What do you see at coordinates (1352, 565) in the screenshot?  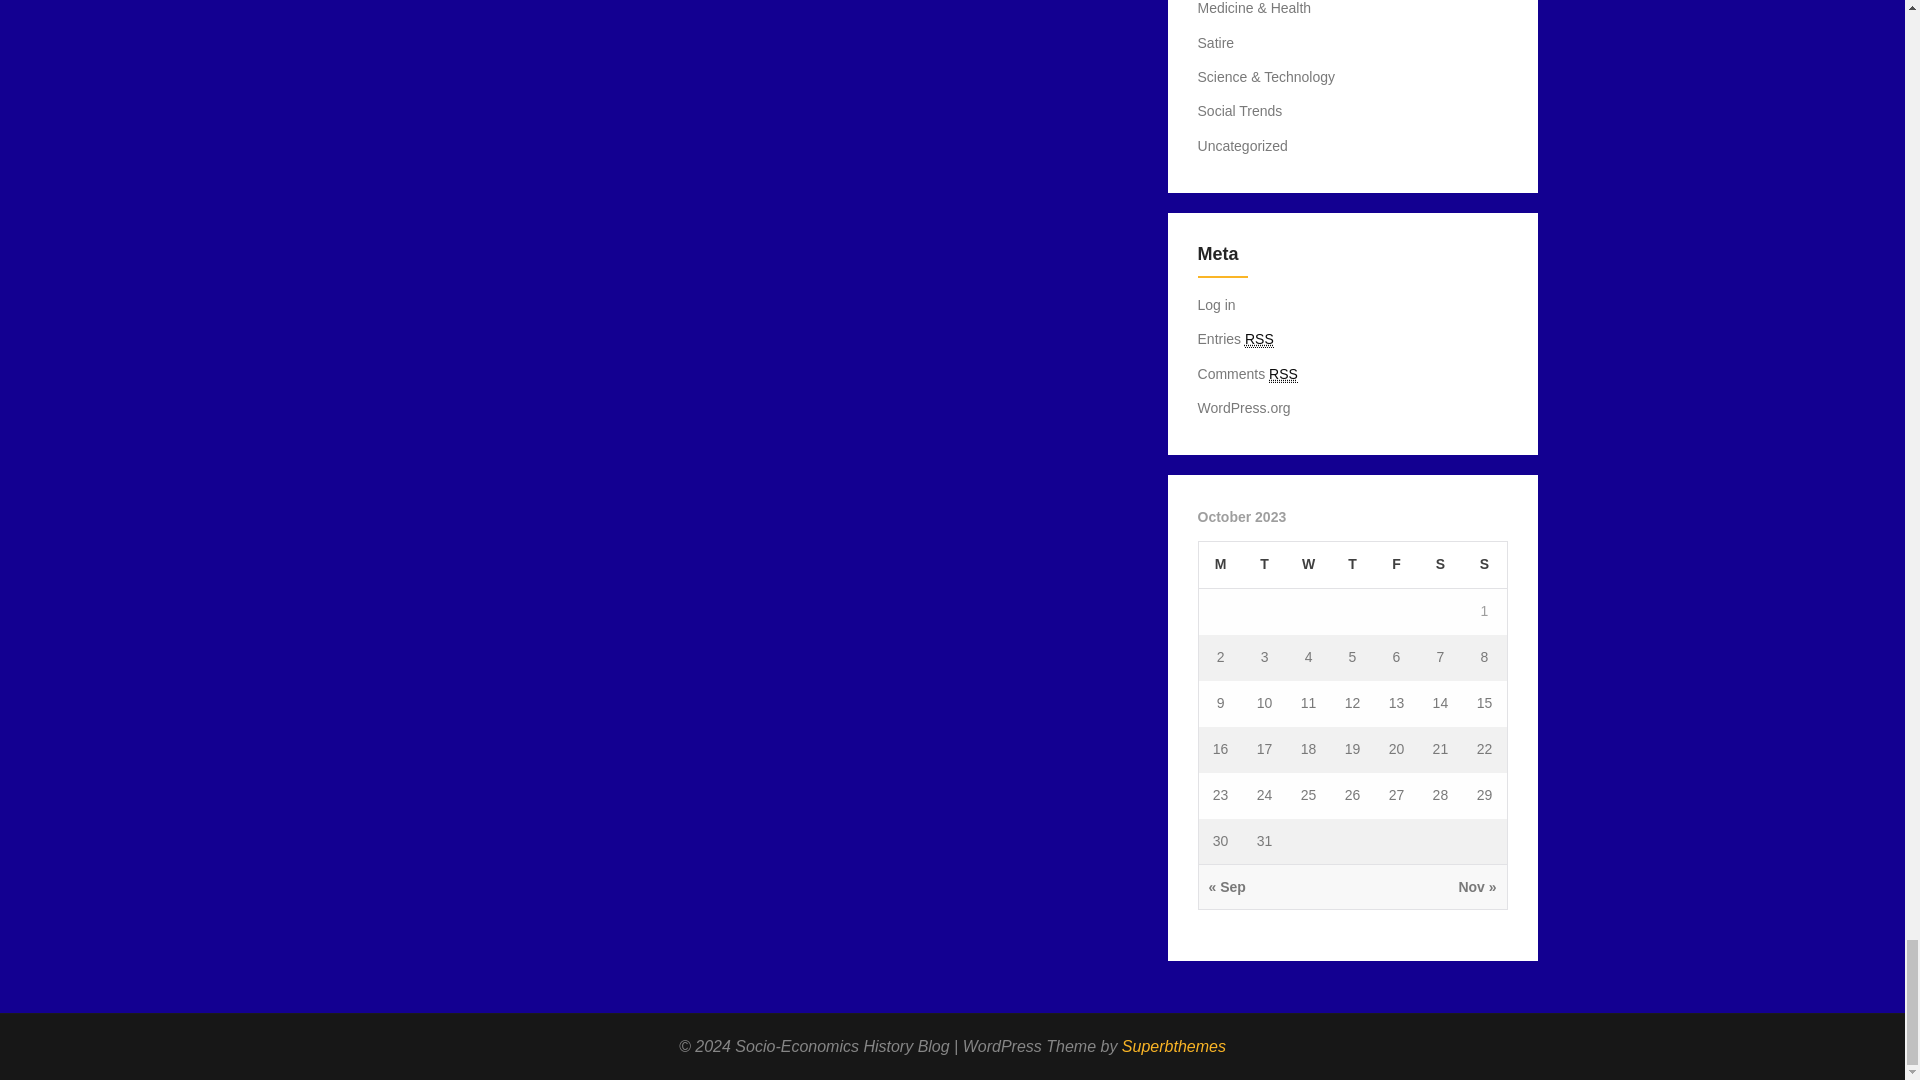 I see `Thursday` at bounding box center [1352, 565].